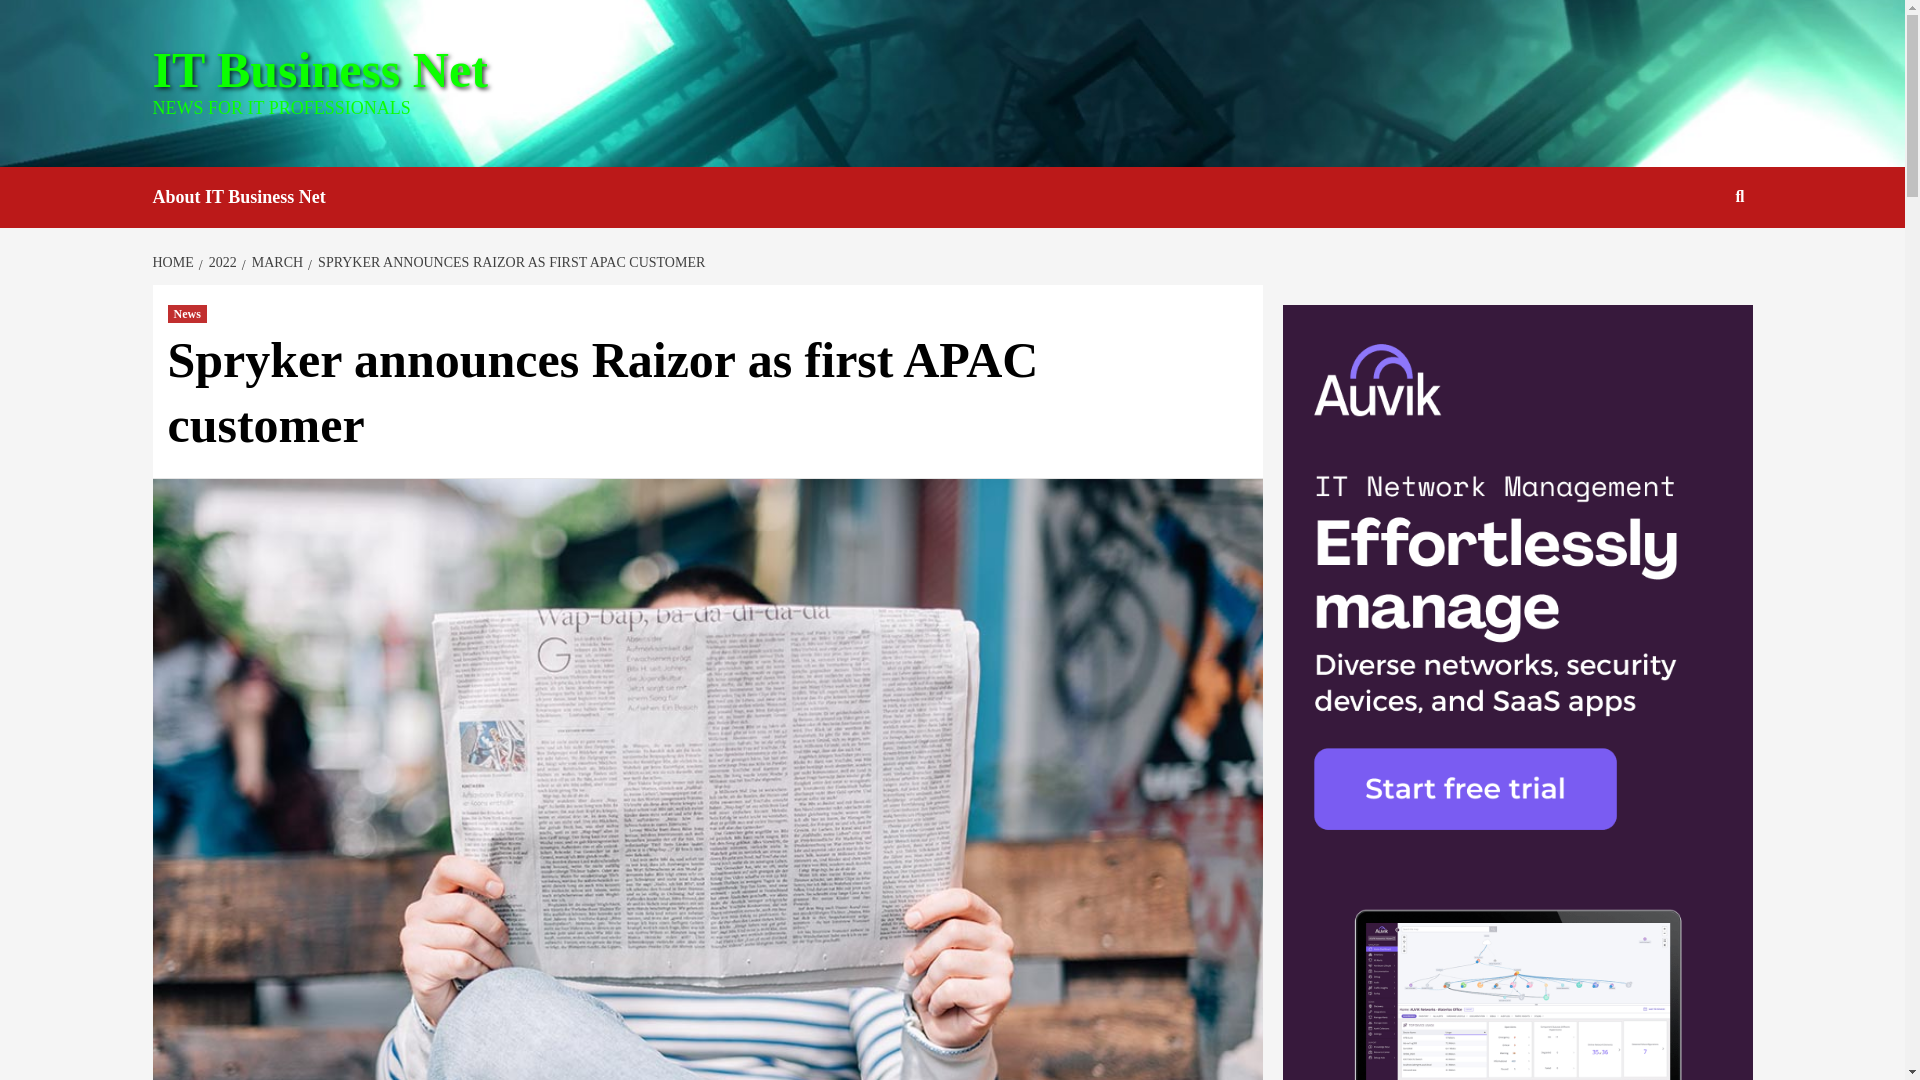  What do you see at coordinates (174, 262) in the screenshot?
I see `HOME` at bounding box center [174, 262].